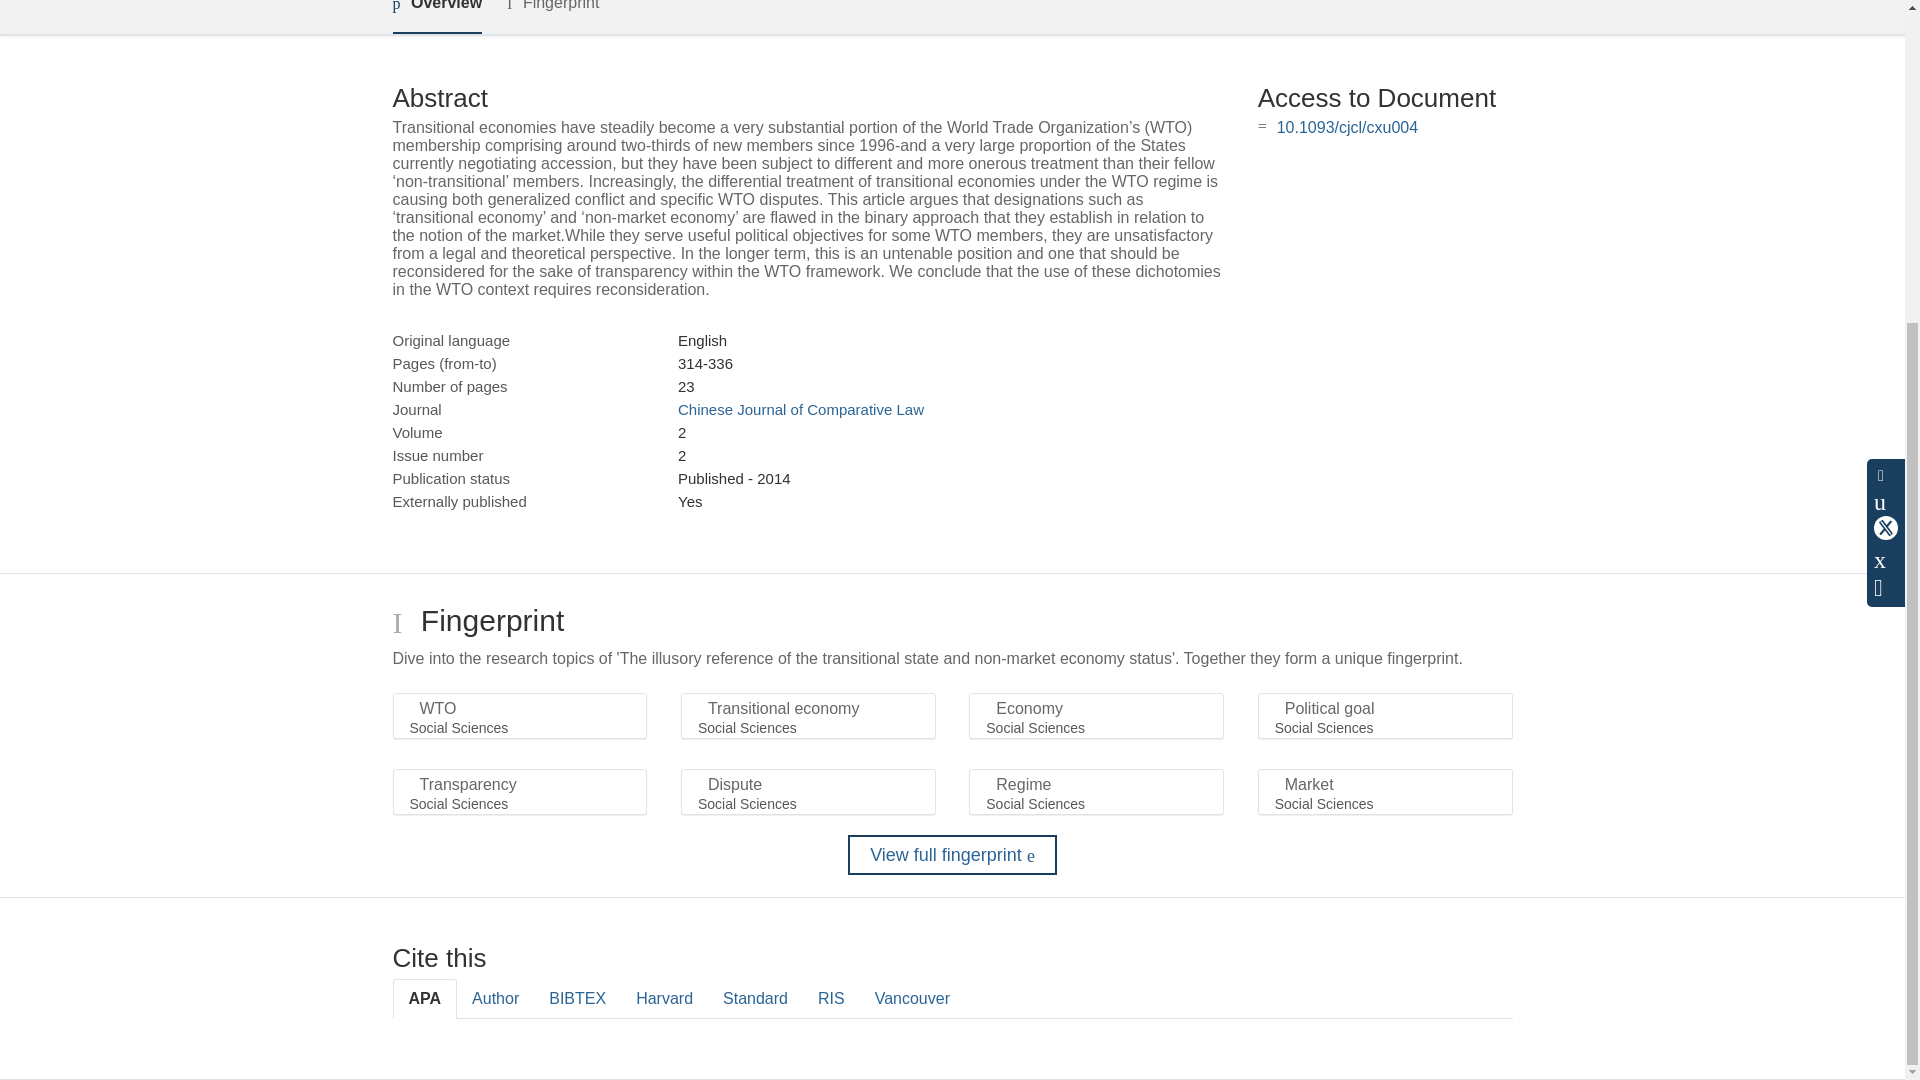 The image size is (1920, 1080). I want to click on Chinese Journal of Comparative Law, so click(800, 408).